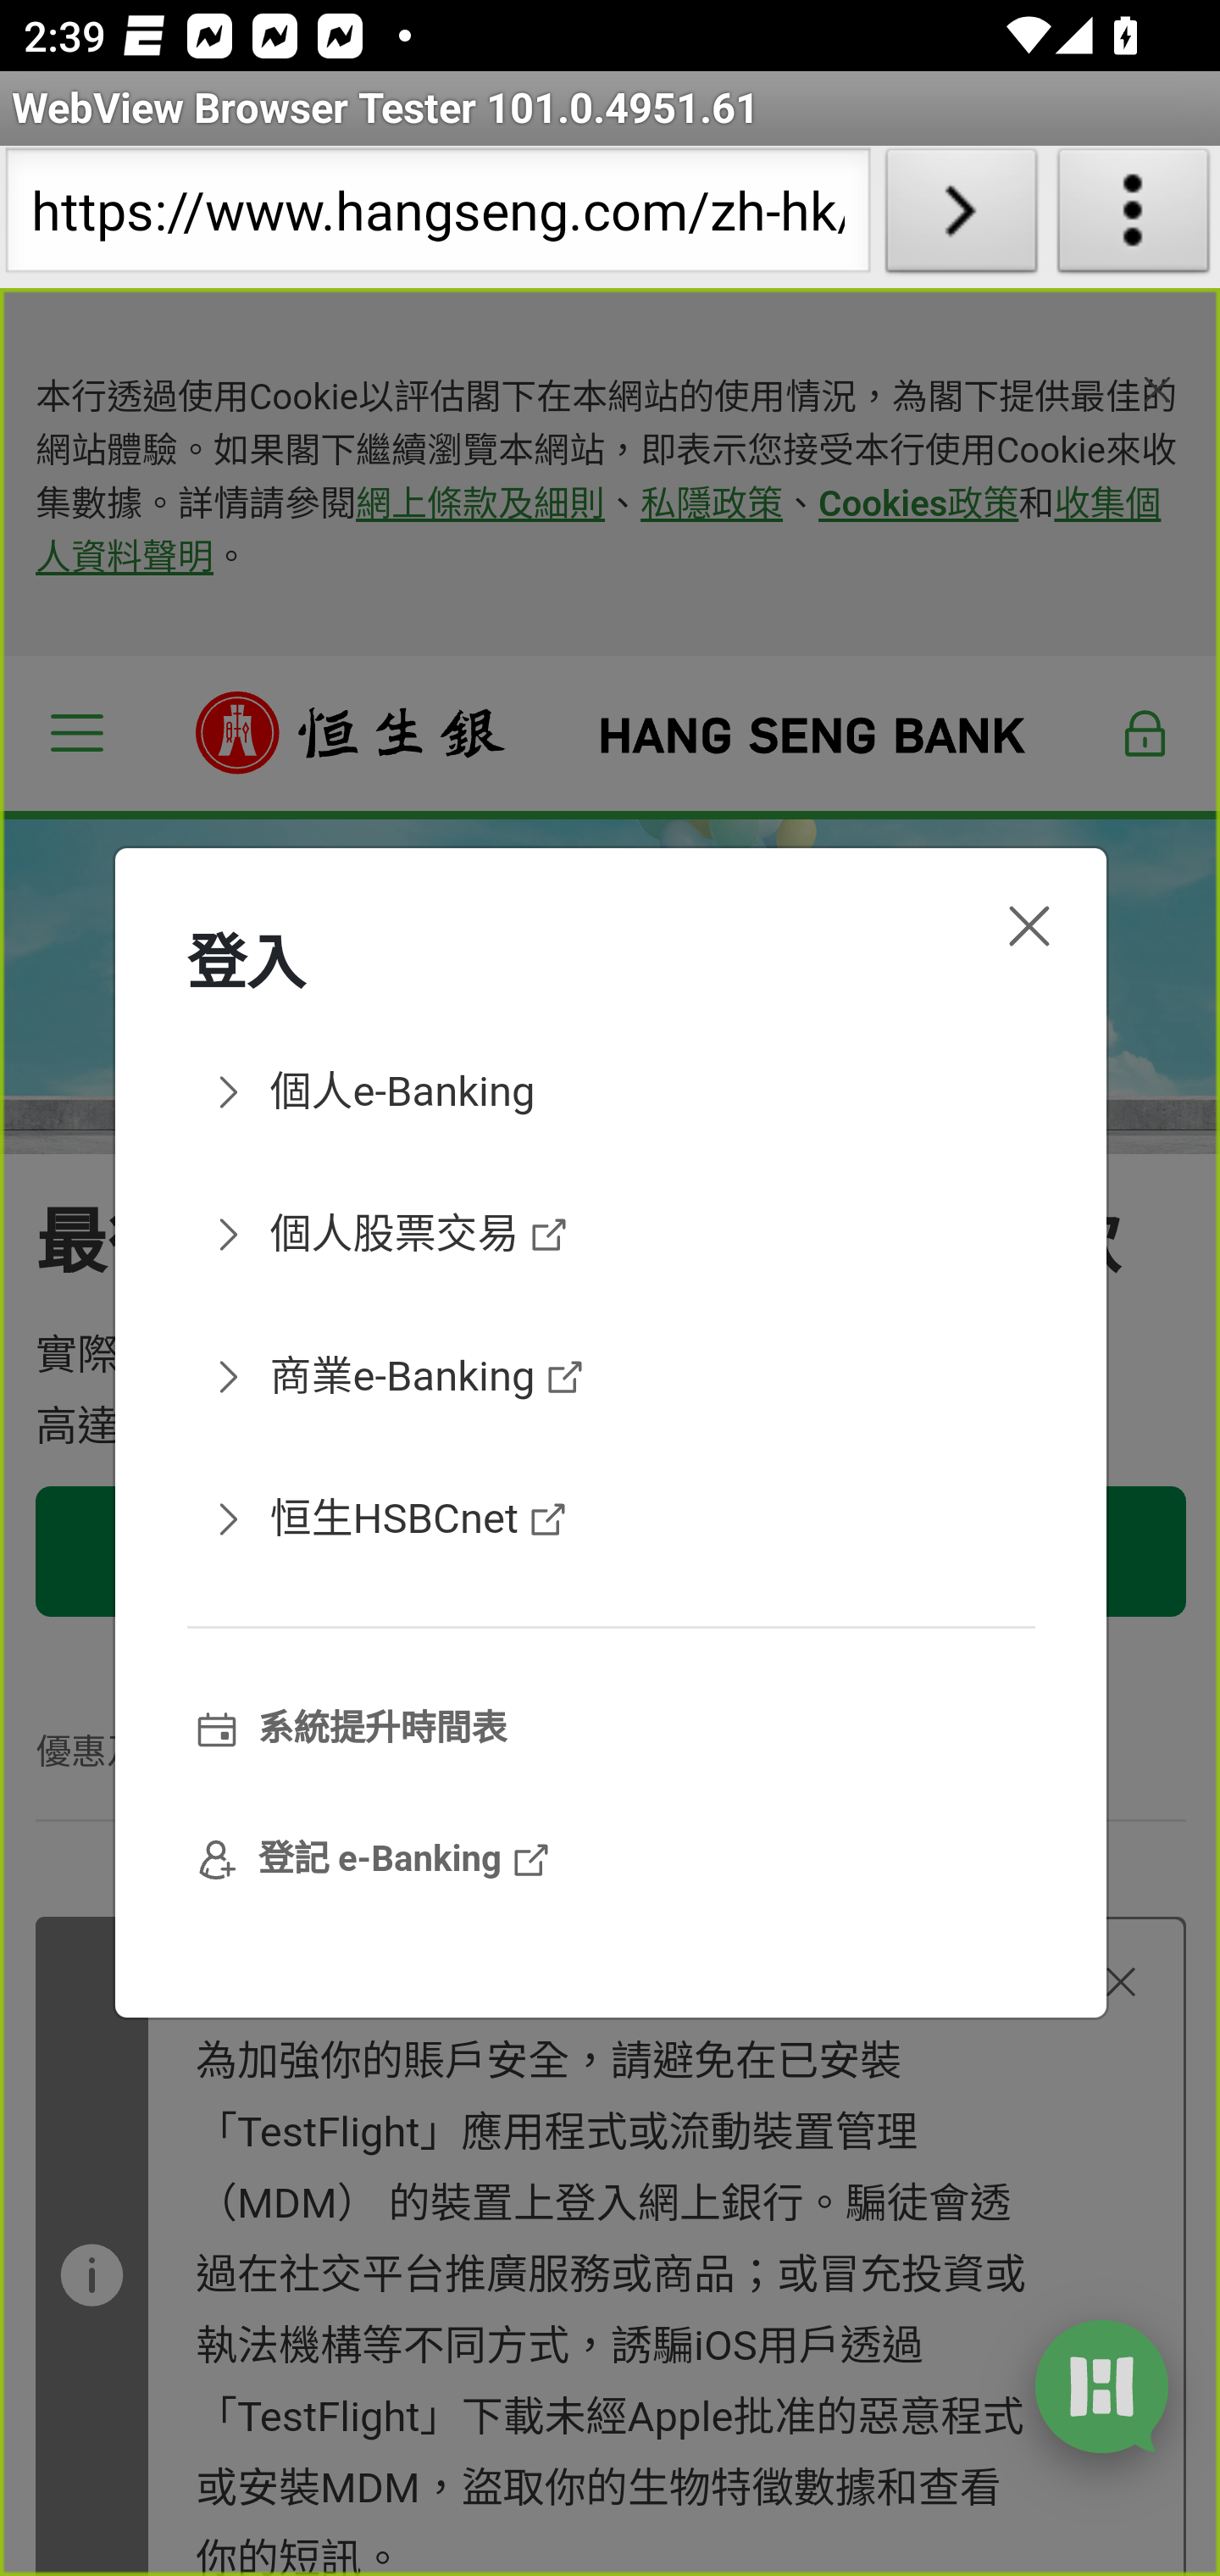 The image size is (1220, 2576). What do you see at coordinates (611, 1861) in the screenshot?
I see `登記 e-Banking (於新視窗開啟) 登記 e-Banking` at bounding box center [611, 1861].